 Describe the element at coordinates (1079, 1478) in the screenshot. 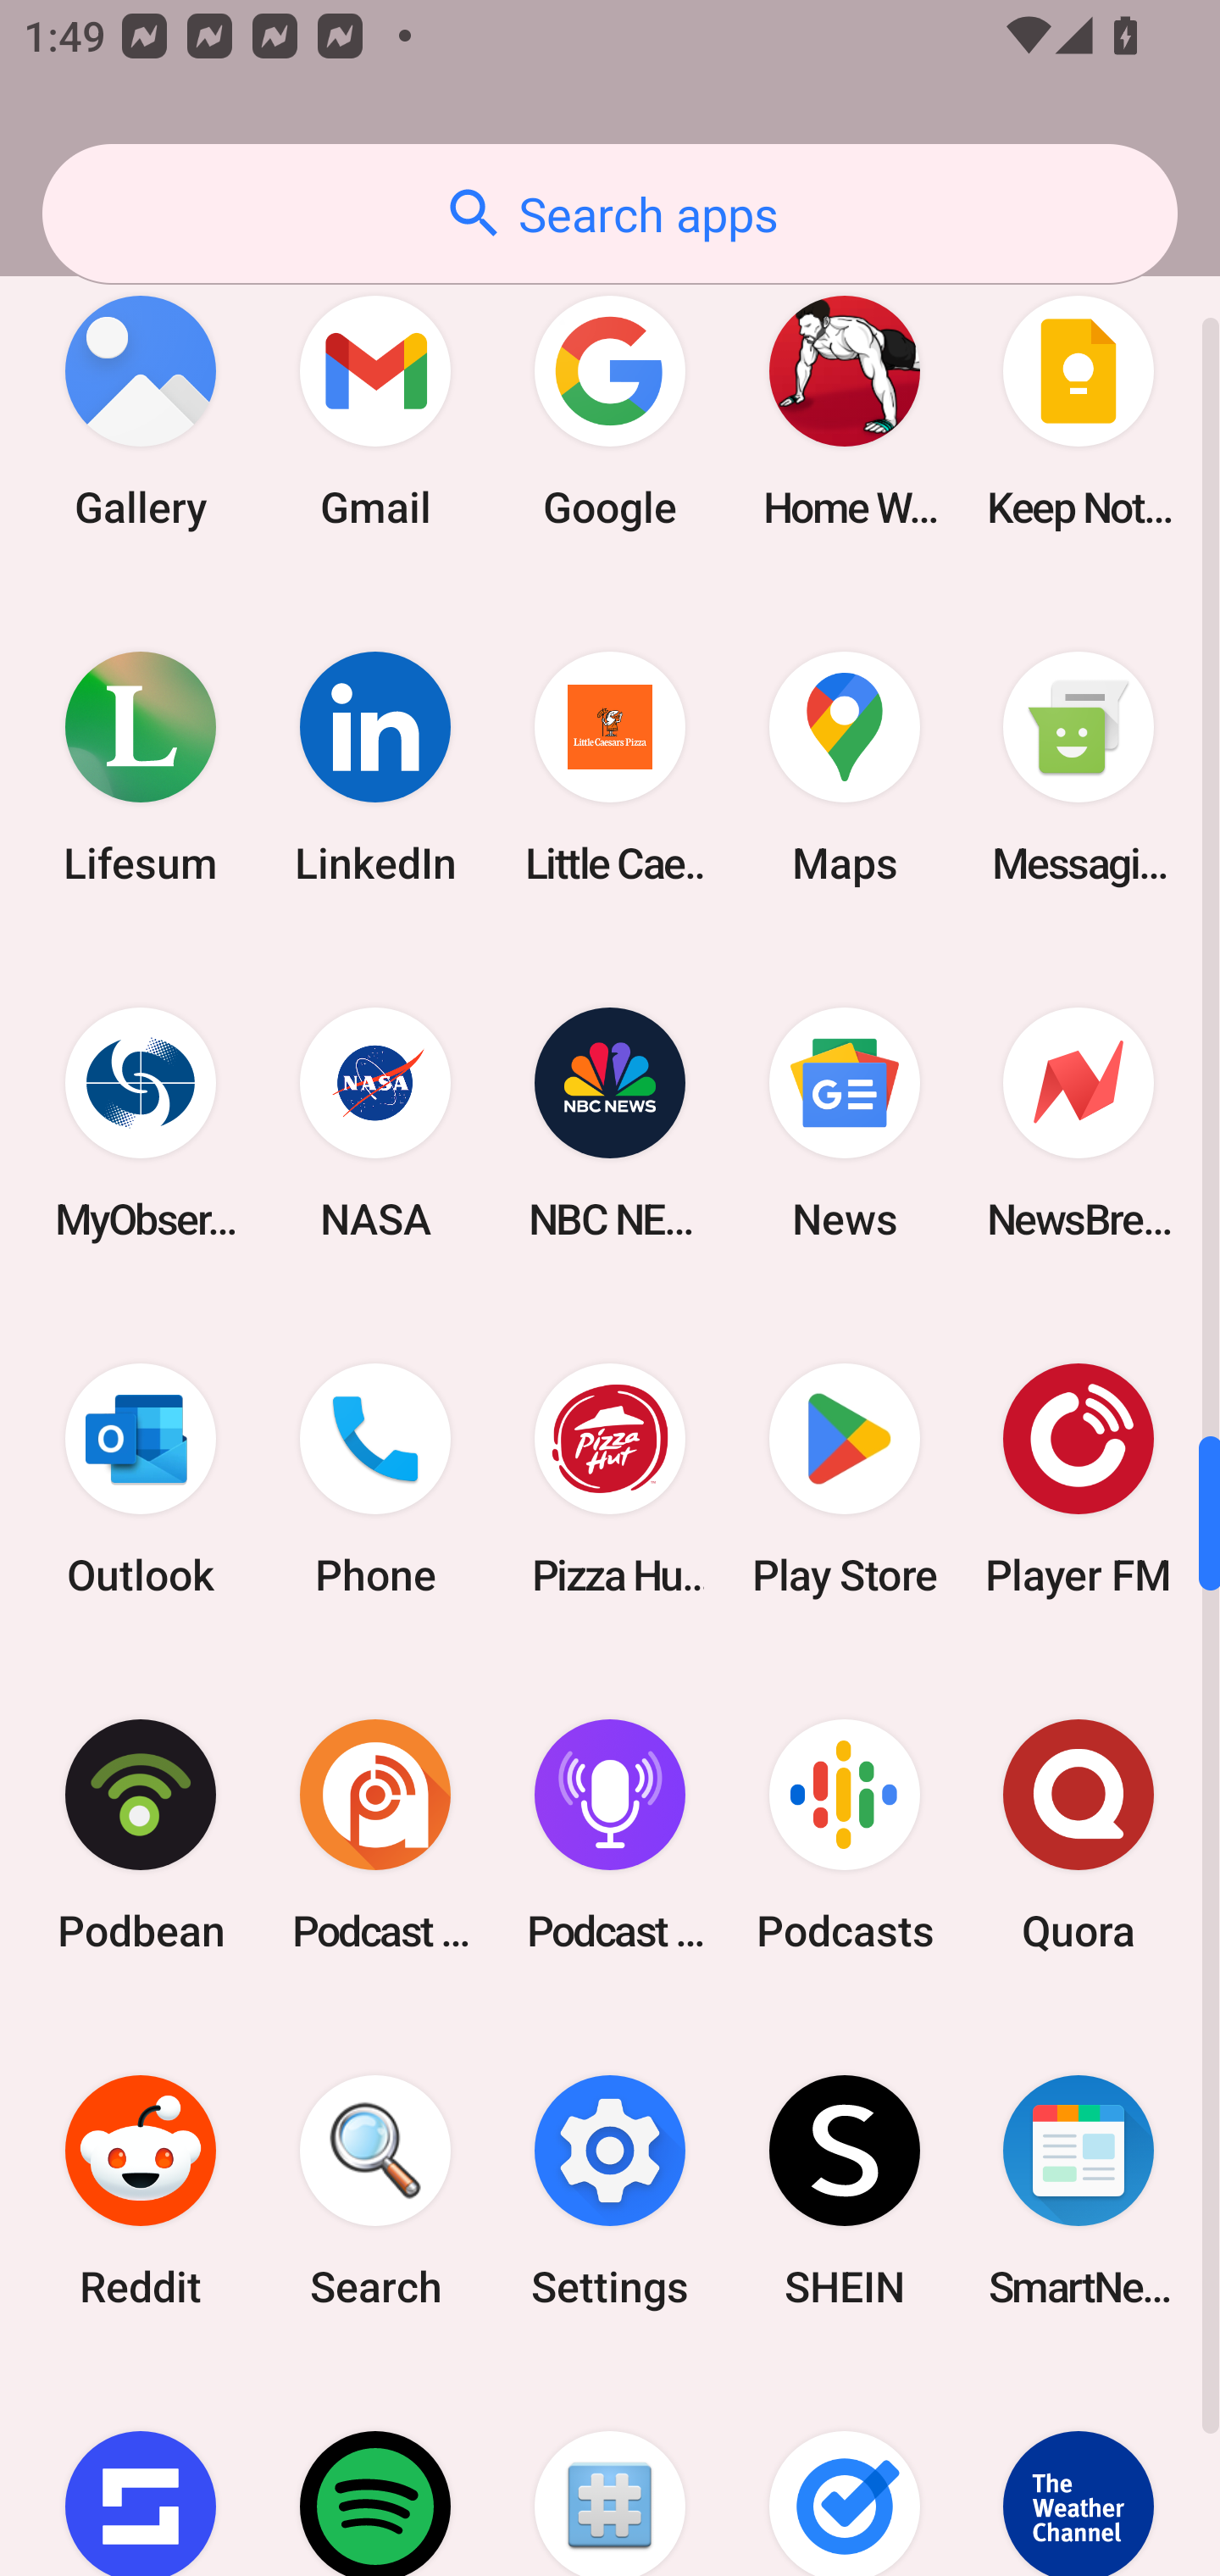

I see `Player FM` at that location.